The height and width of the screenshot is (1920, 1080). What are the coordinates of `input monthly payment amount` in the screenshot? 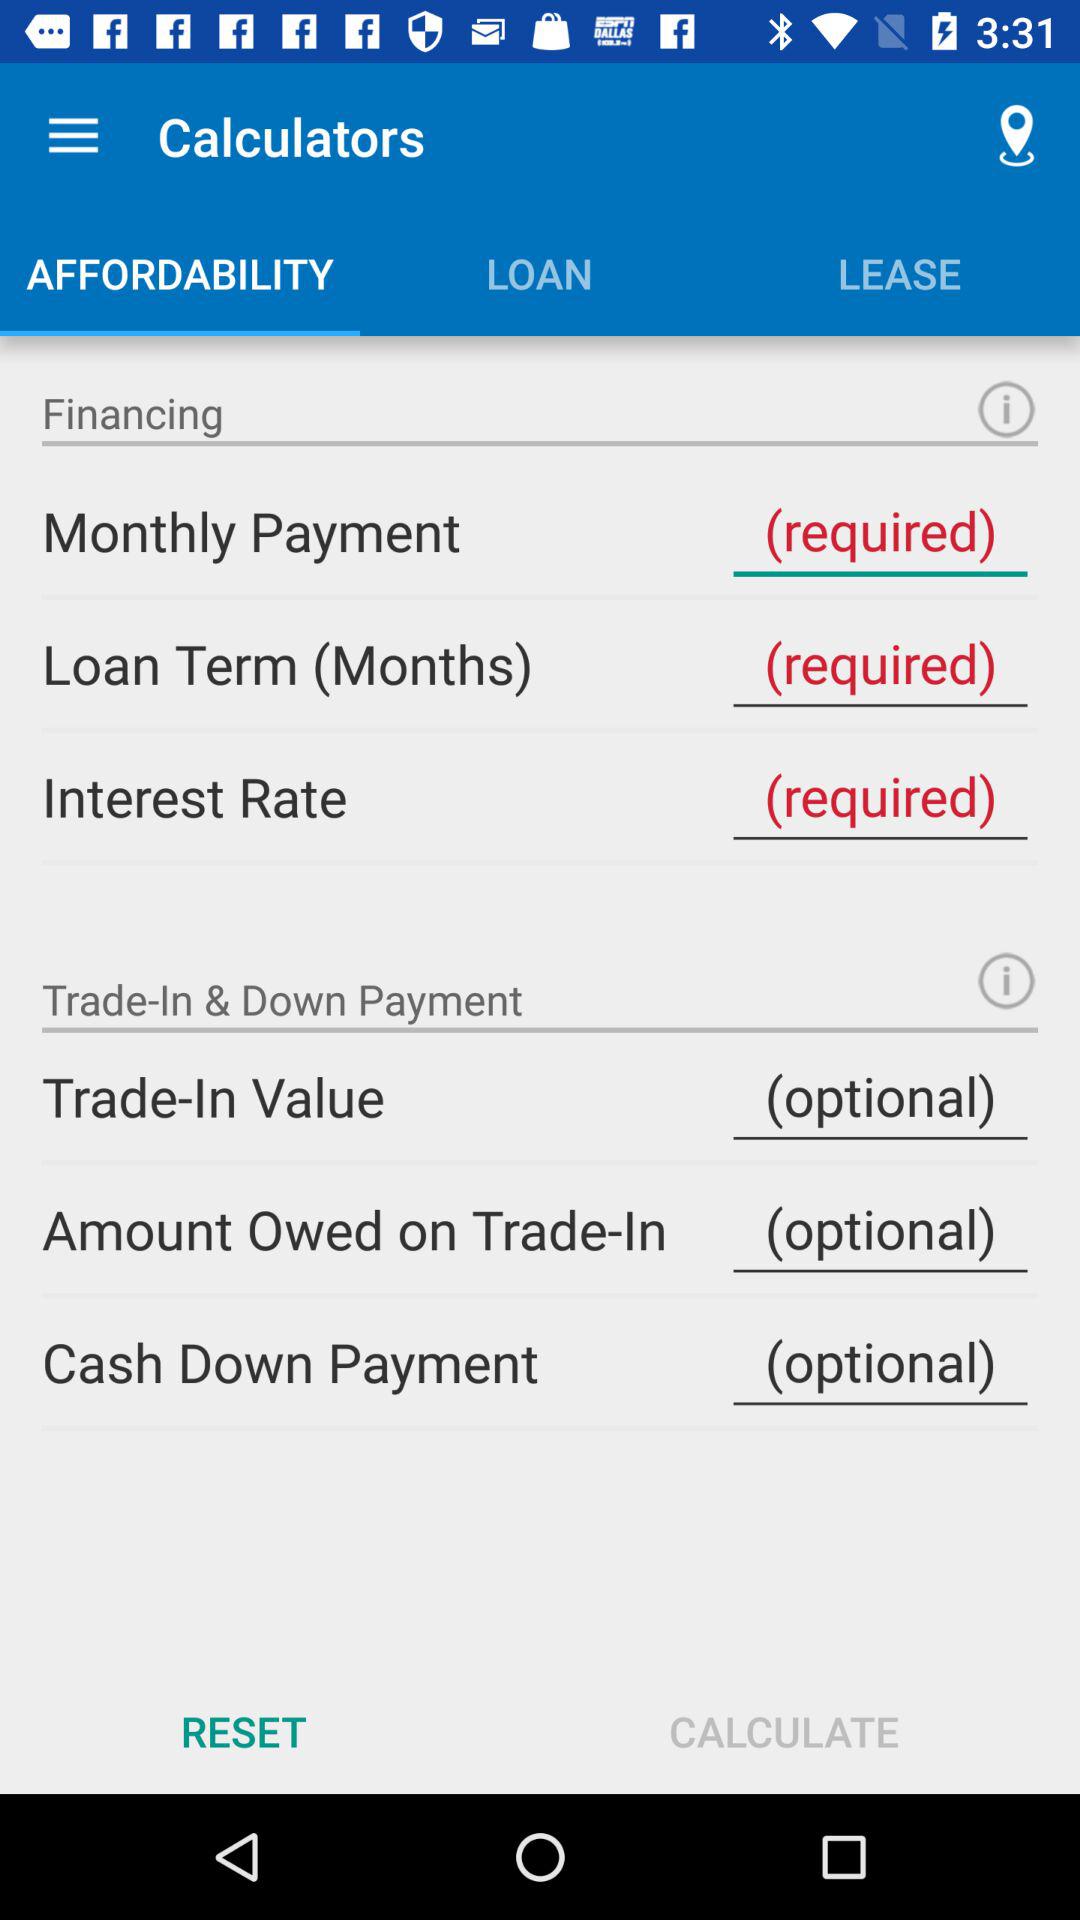 It's located at (880, 530).